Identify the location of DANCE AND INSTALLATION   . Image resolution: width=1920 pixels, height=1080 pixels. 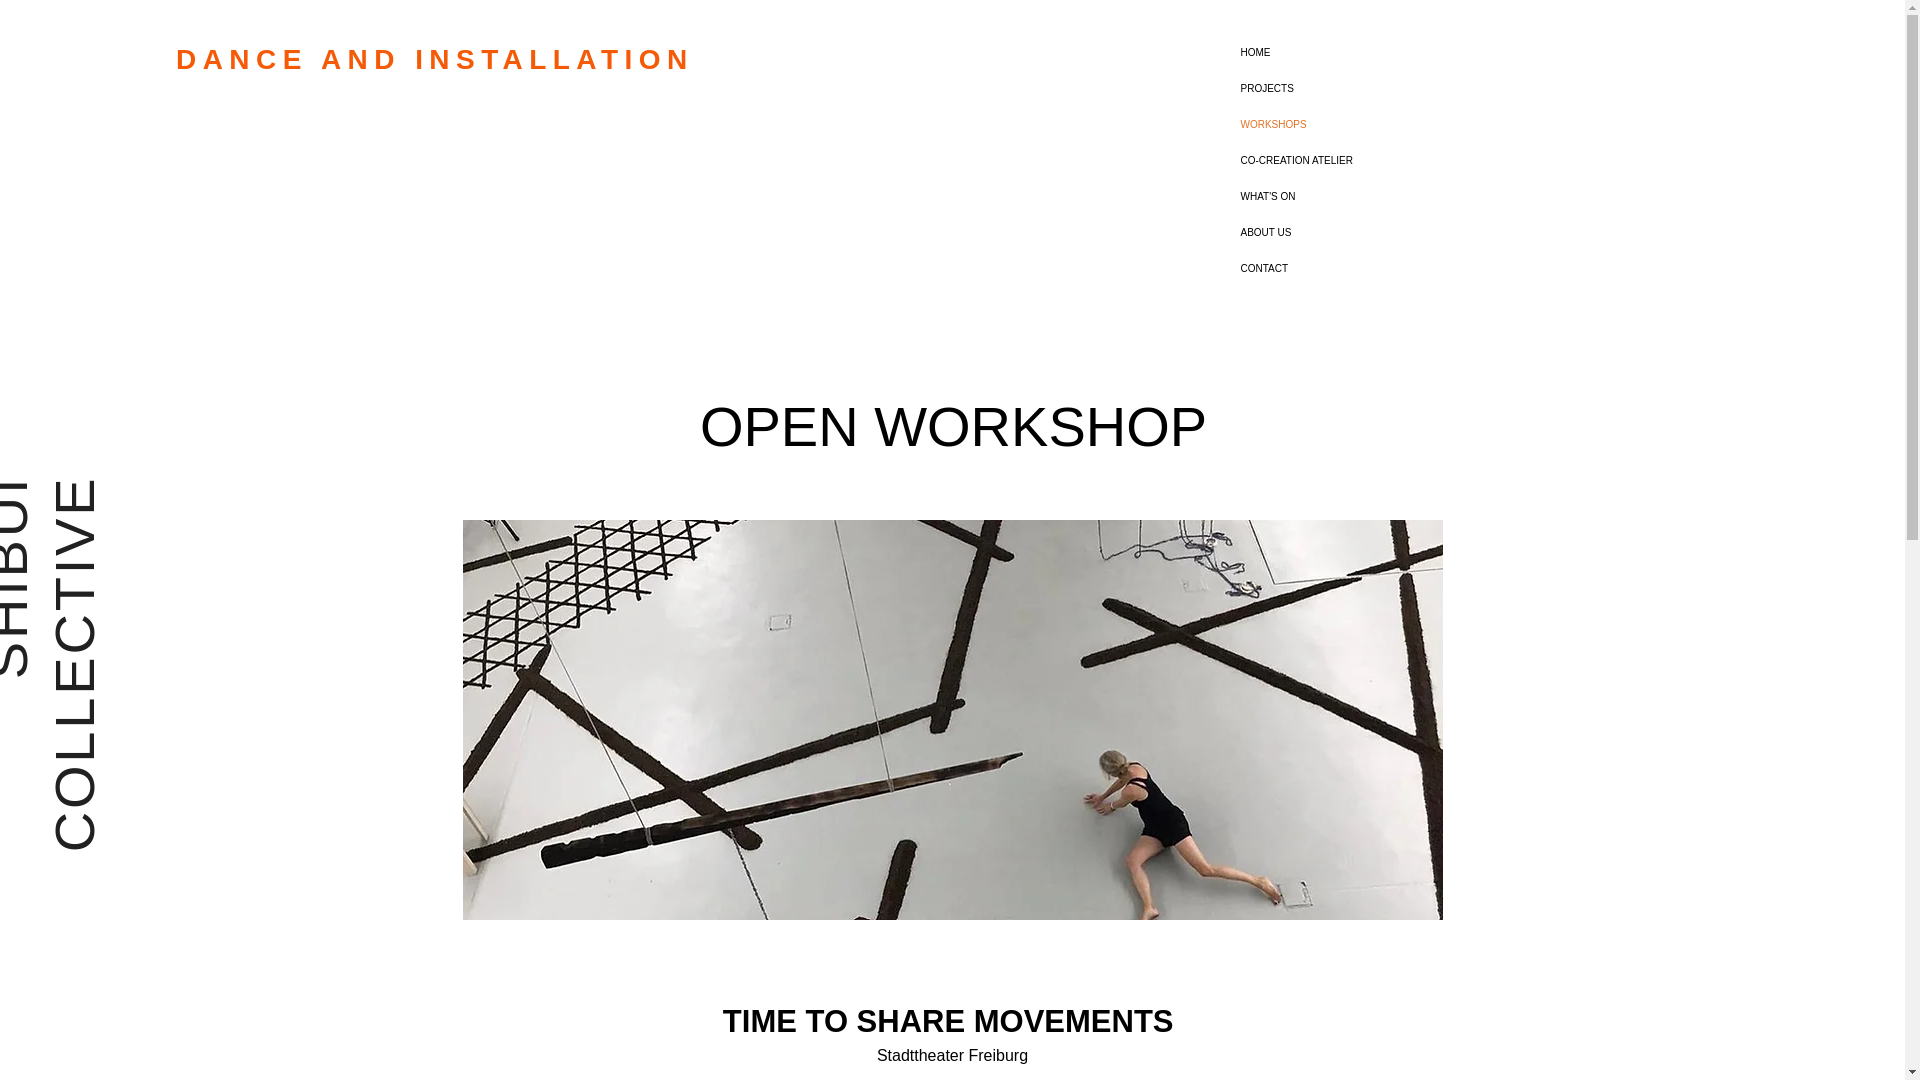
(456, 59).